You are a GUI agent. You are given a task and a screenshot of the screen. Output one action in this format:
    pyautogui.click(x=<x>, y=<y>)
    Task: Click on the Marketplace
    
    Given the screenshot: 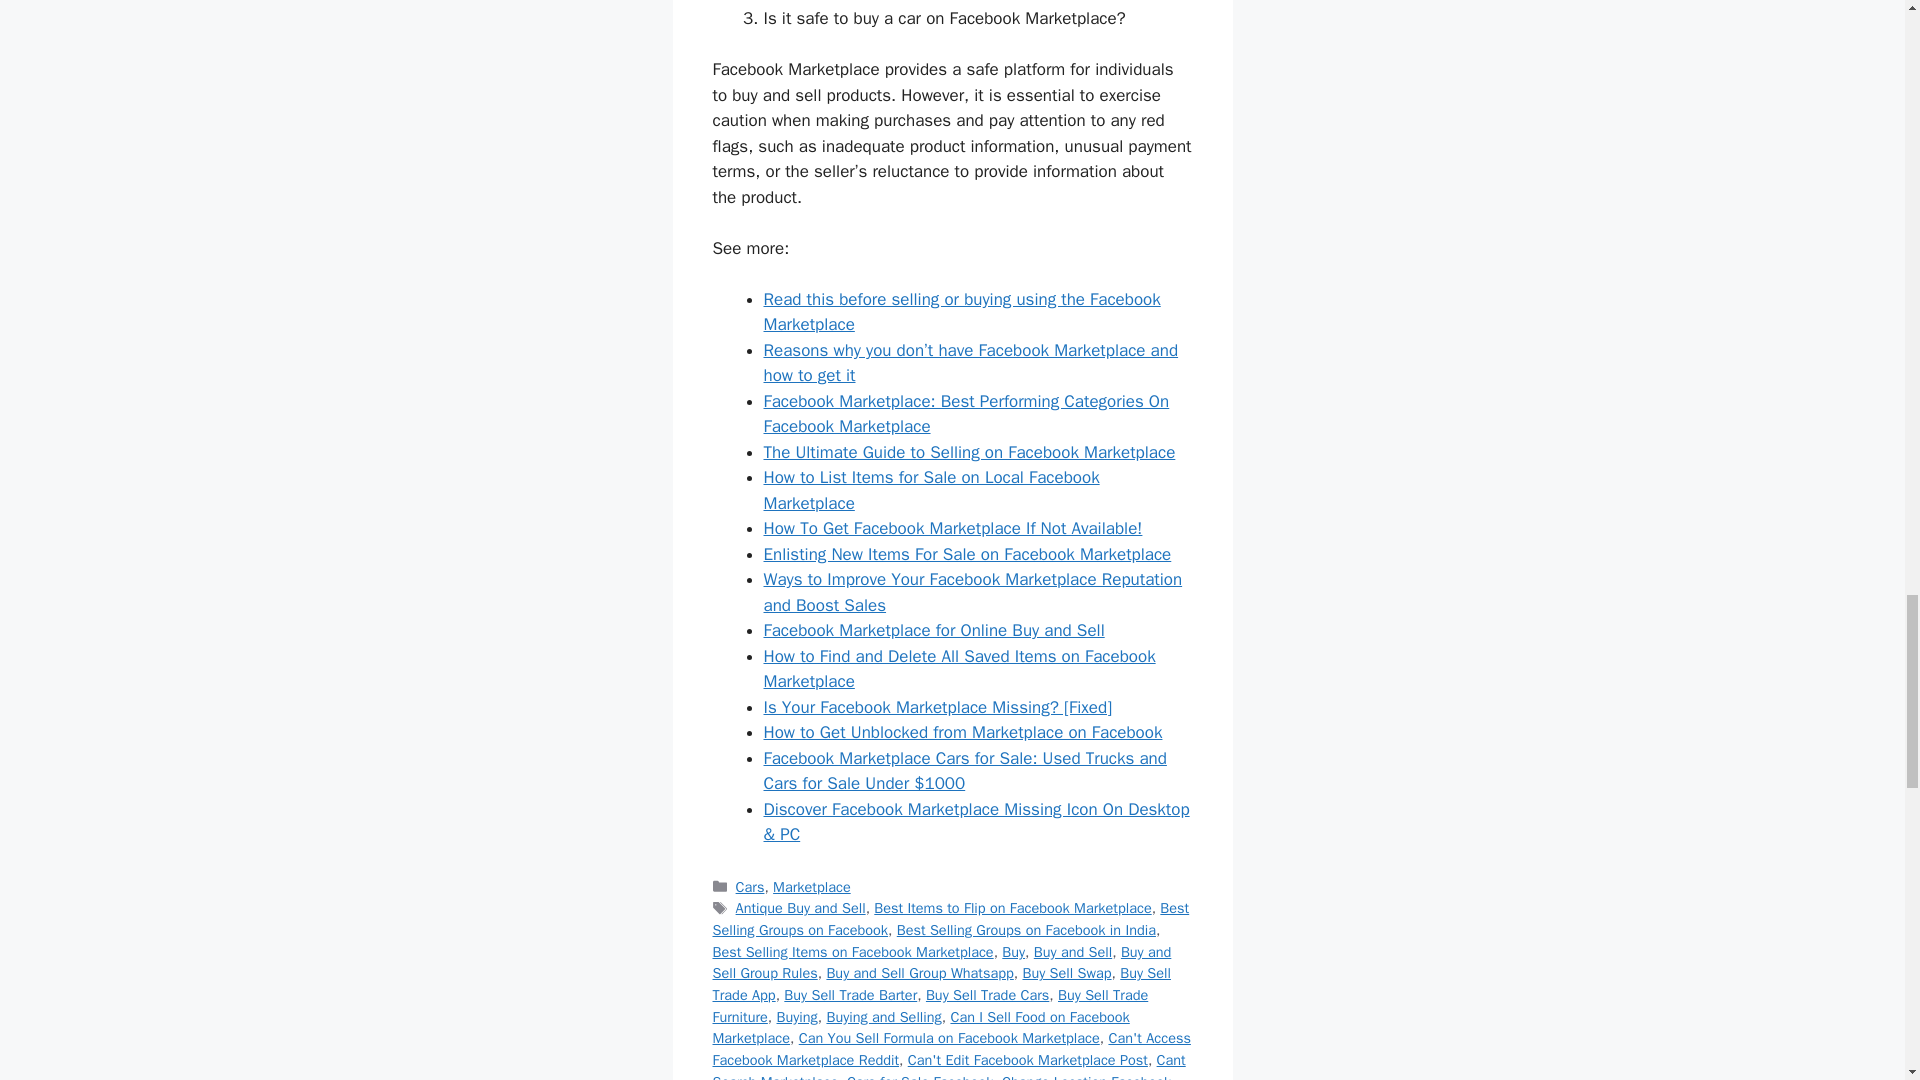 What is the action you would take?
    pyautogui.click(x=812, y=887)
    